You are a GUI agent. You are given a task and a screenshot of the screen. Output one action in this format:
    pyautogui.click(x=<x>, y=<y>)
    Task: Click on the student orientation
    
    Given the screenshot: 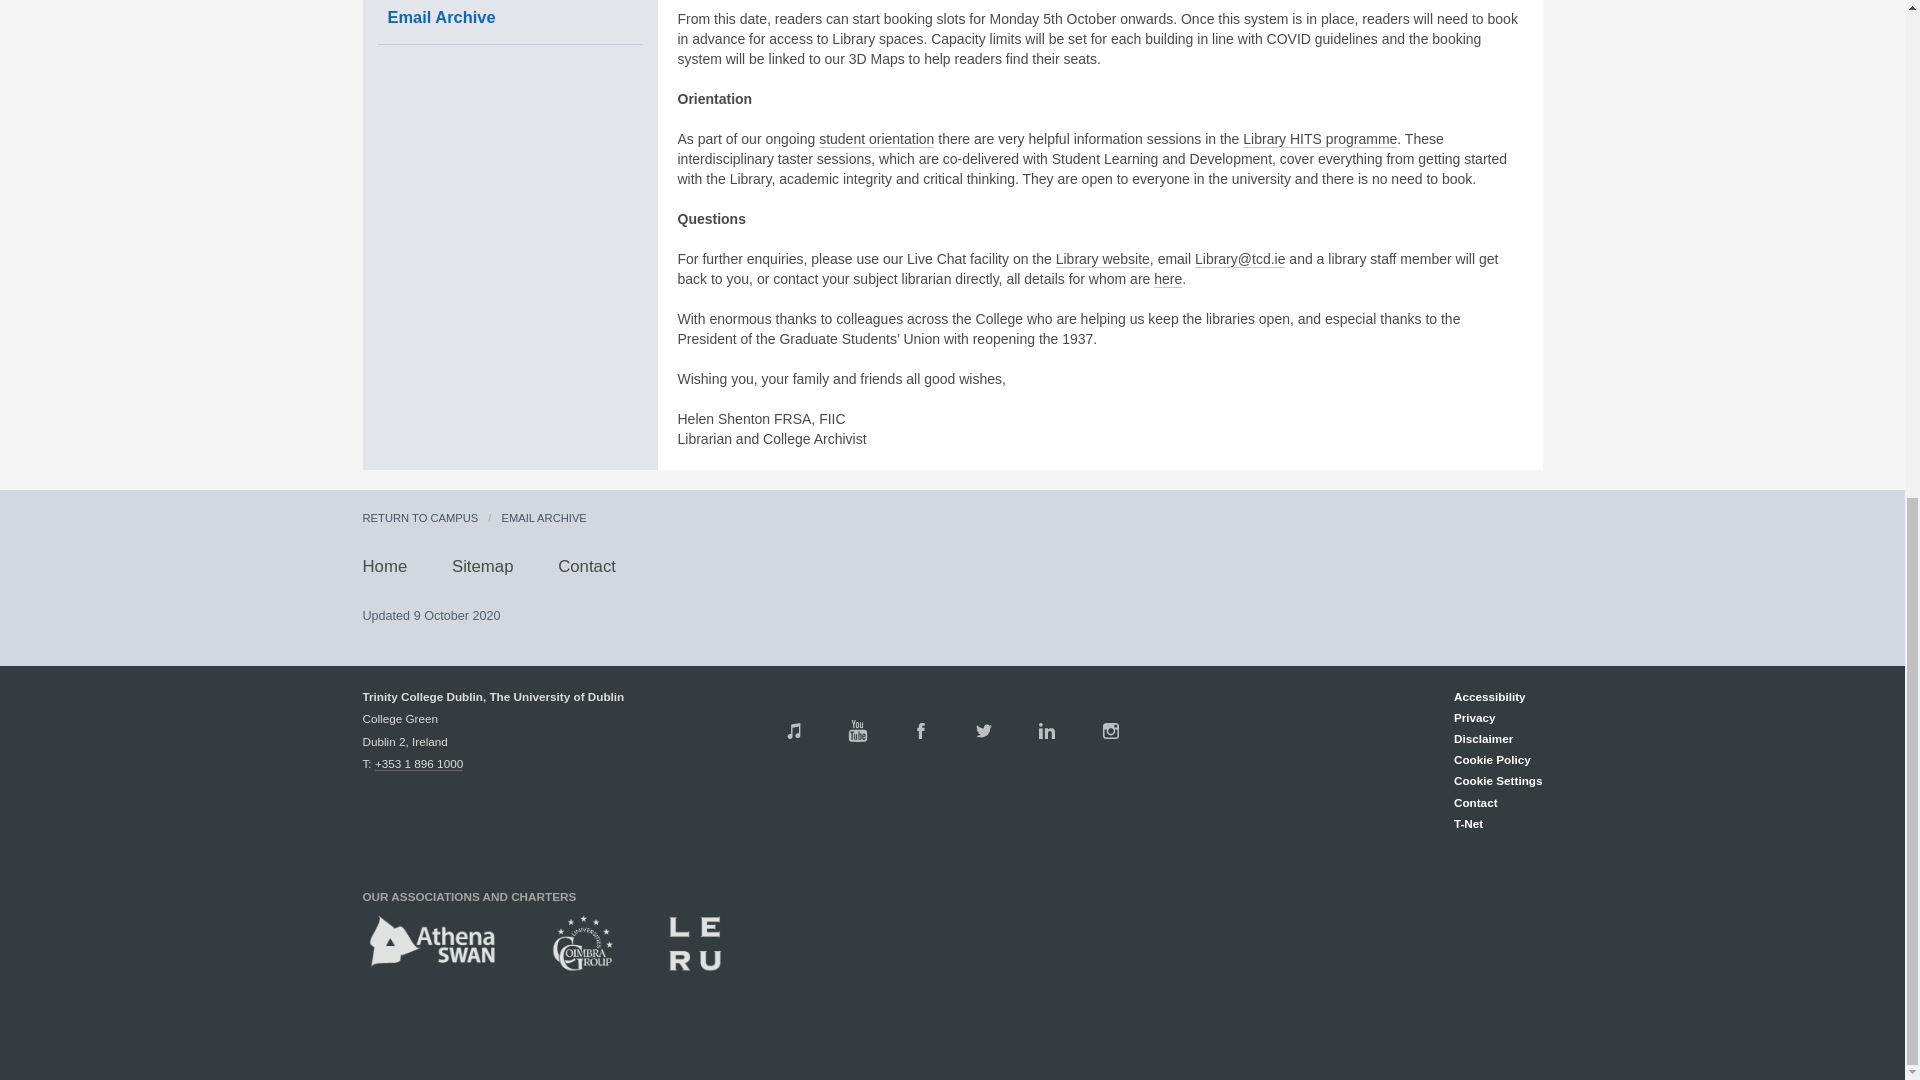 What is the action you would take?
    pyautogui.click(x=876, y=138)
    